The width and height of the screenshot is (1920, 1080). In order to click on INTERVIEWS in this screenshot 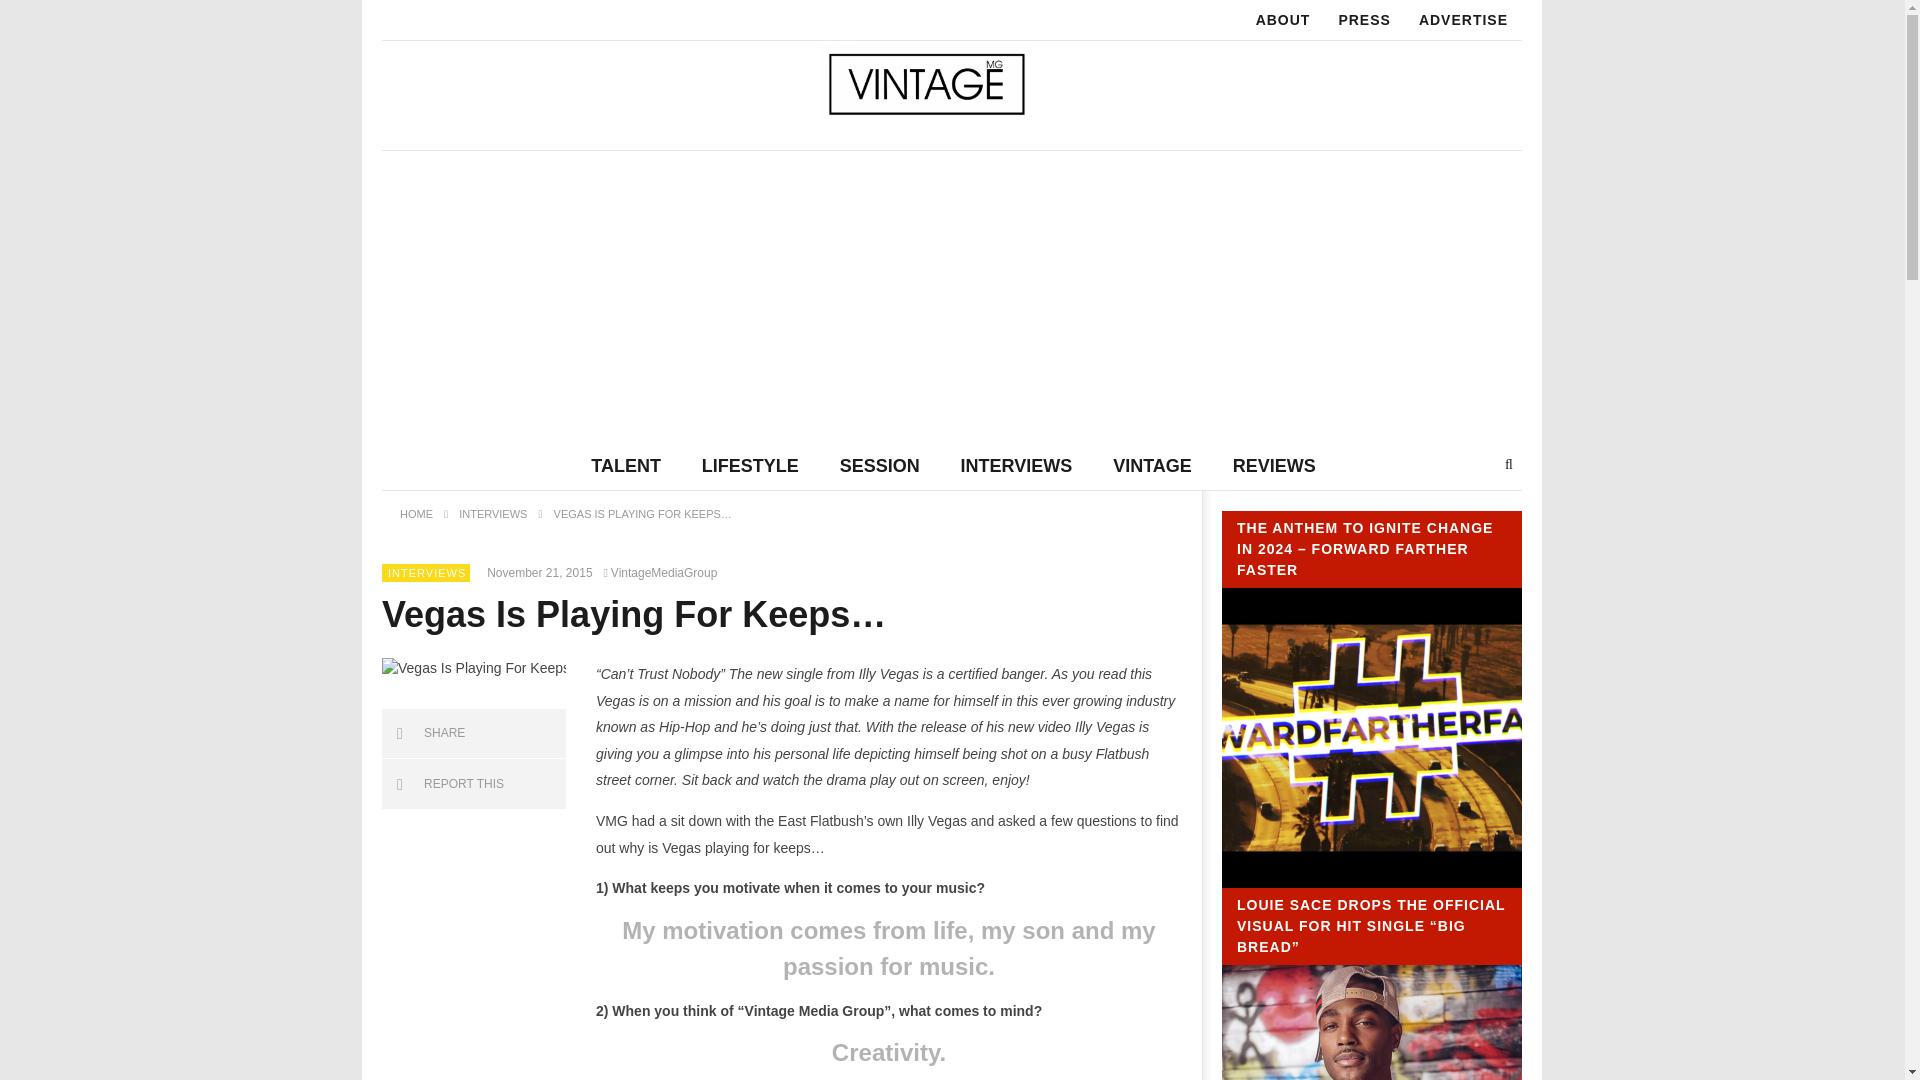, I will do `click(1016, 466)`.